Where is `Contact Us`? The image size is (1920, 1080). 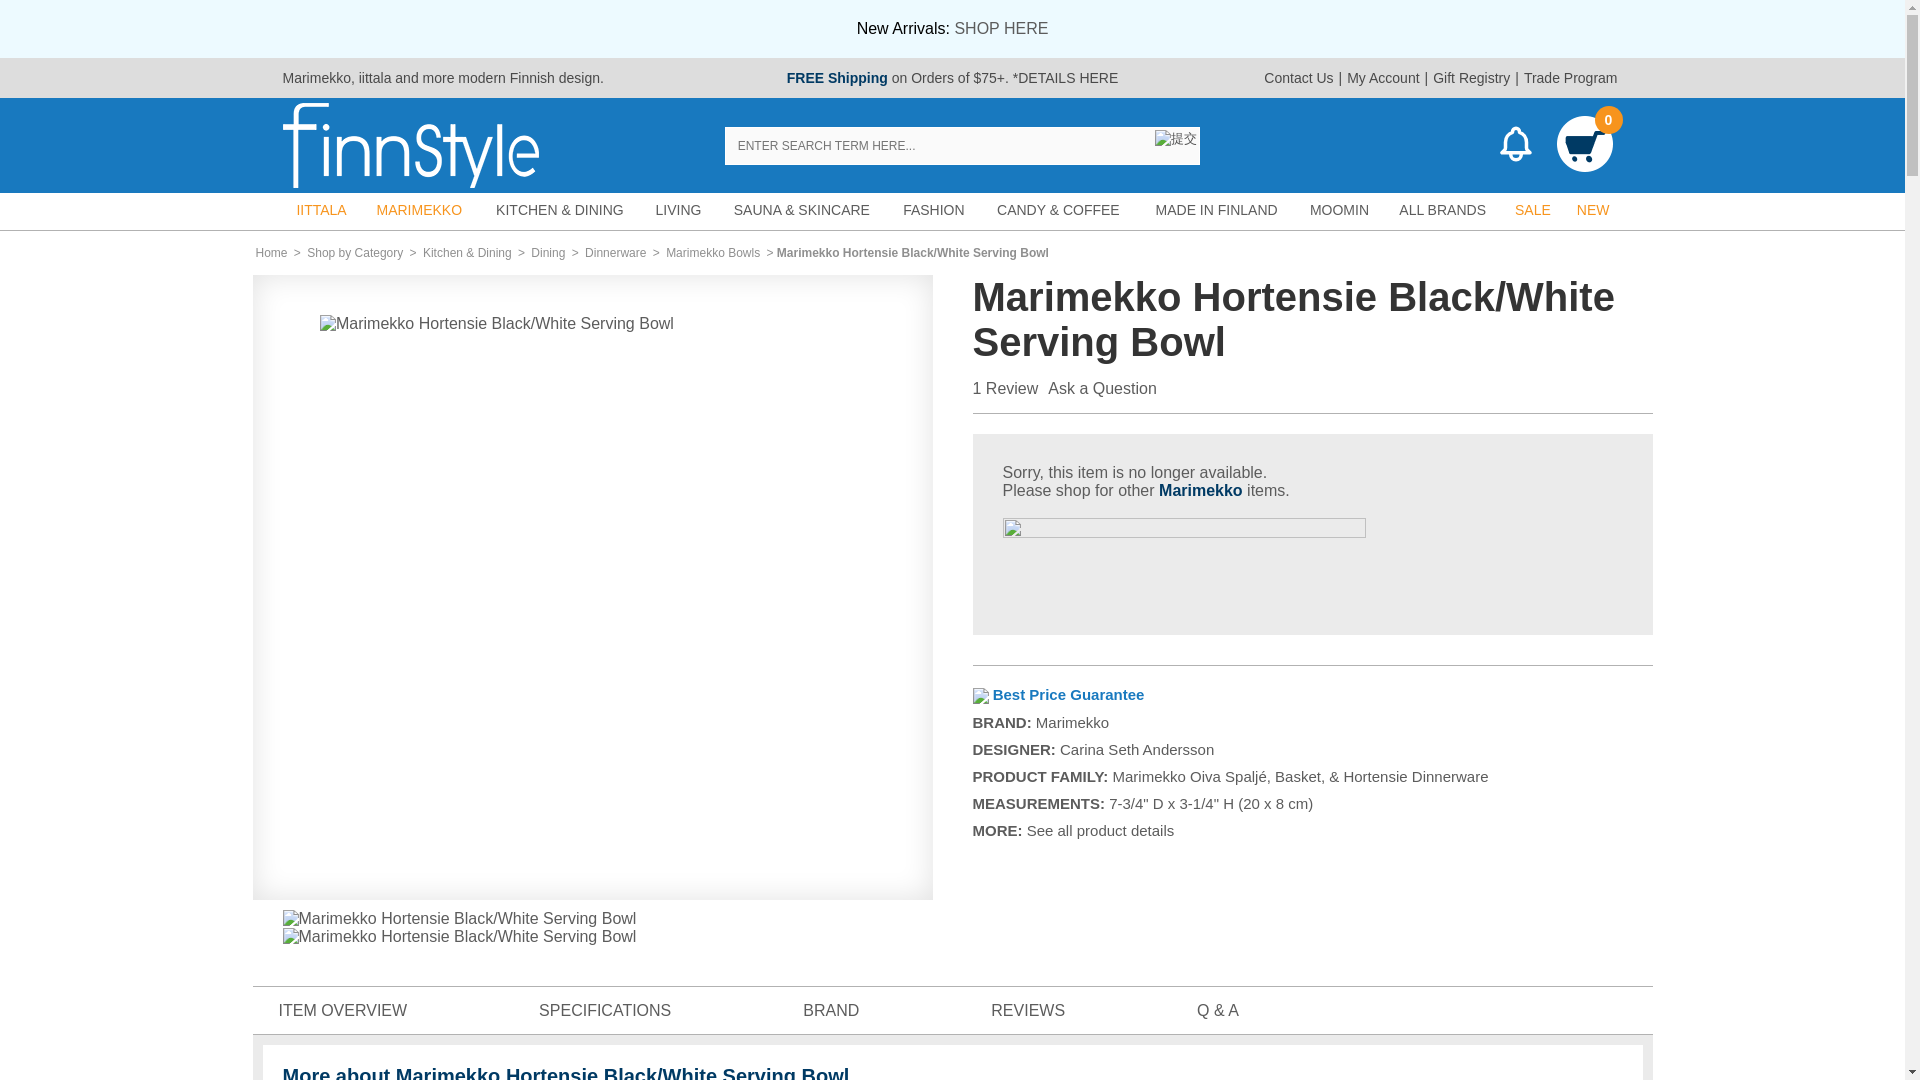 Contact Us is located at coordinates (1298, 78).